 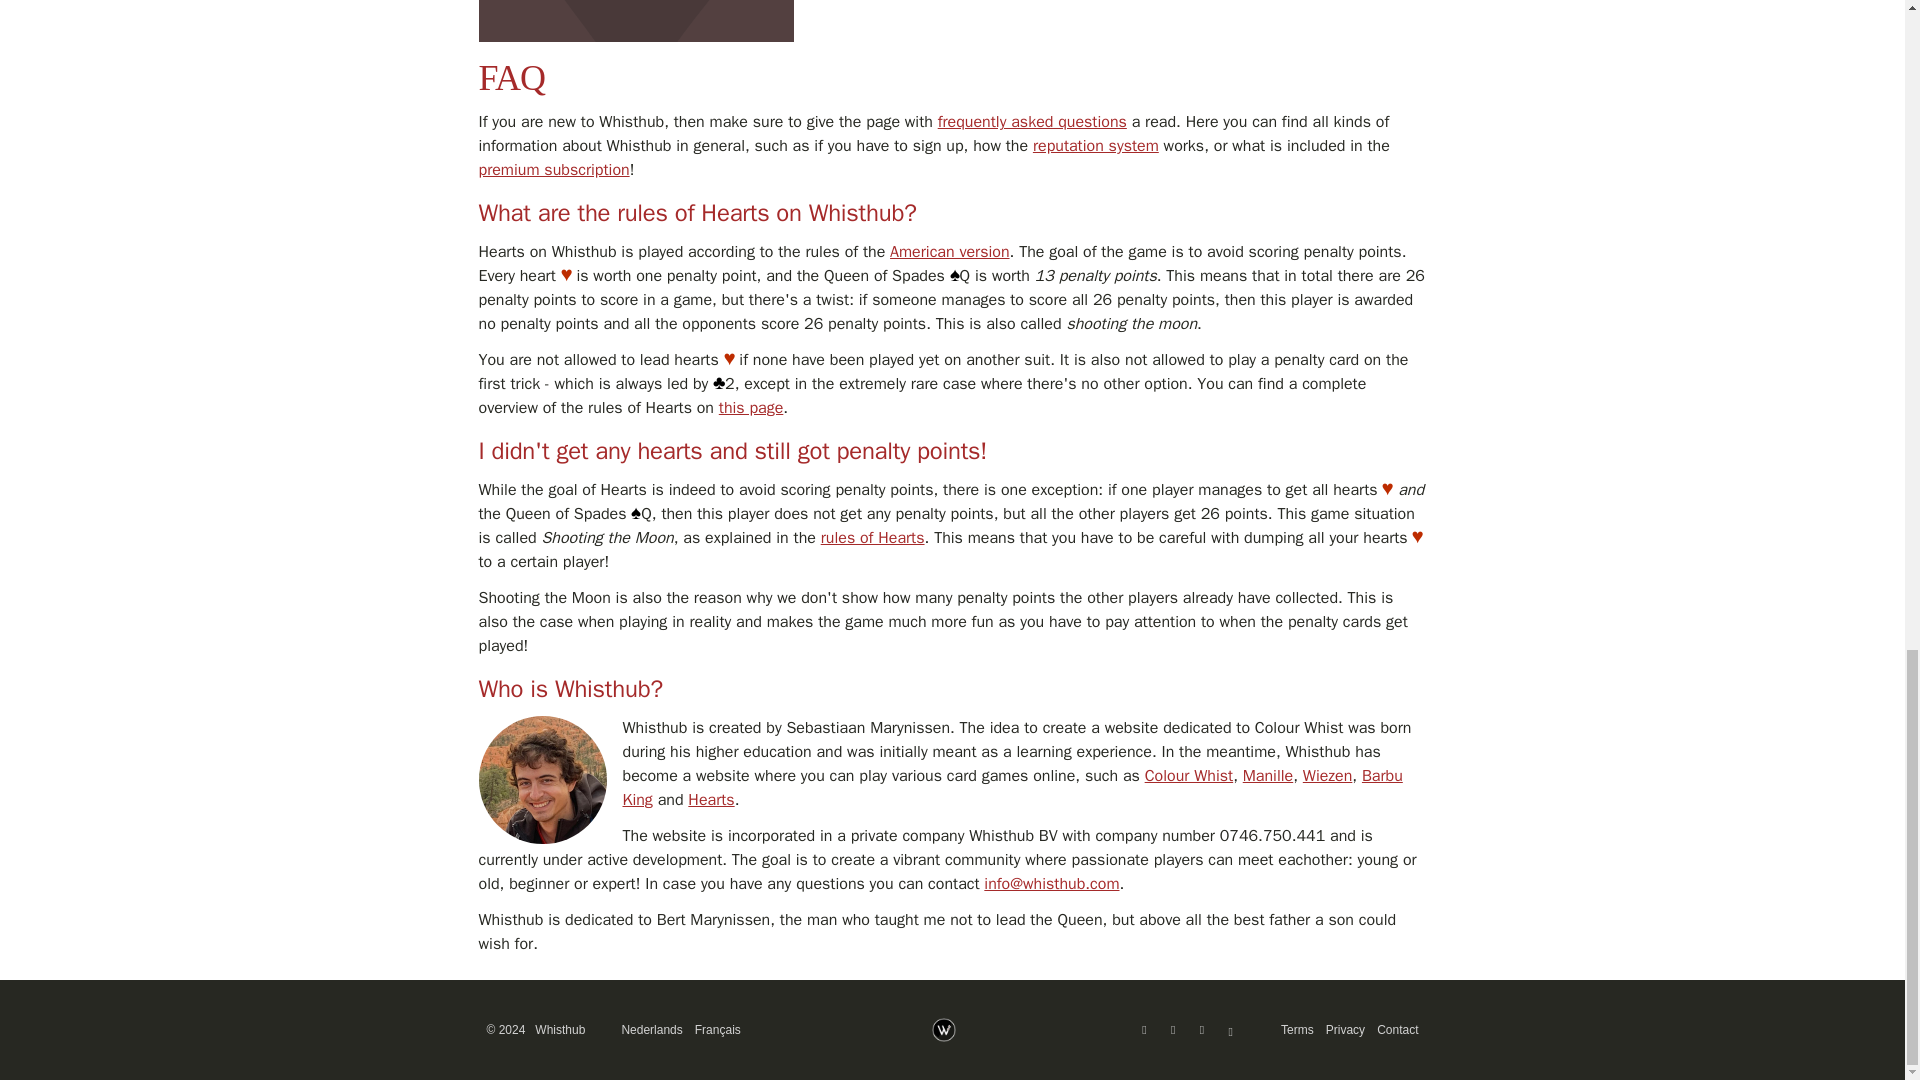 What do you see at coordinates (1328, 776) in the screenshot?
I see `Wiezen` at bounding box center [1328, 776].